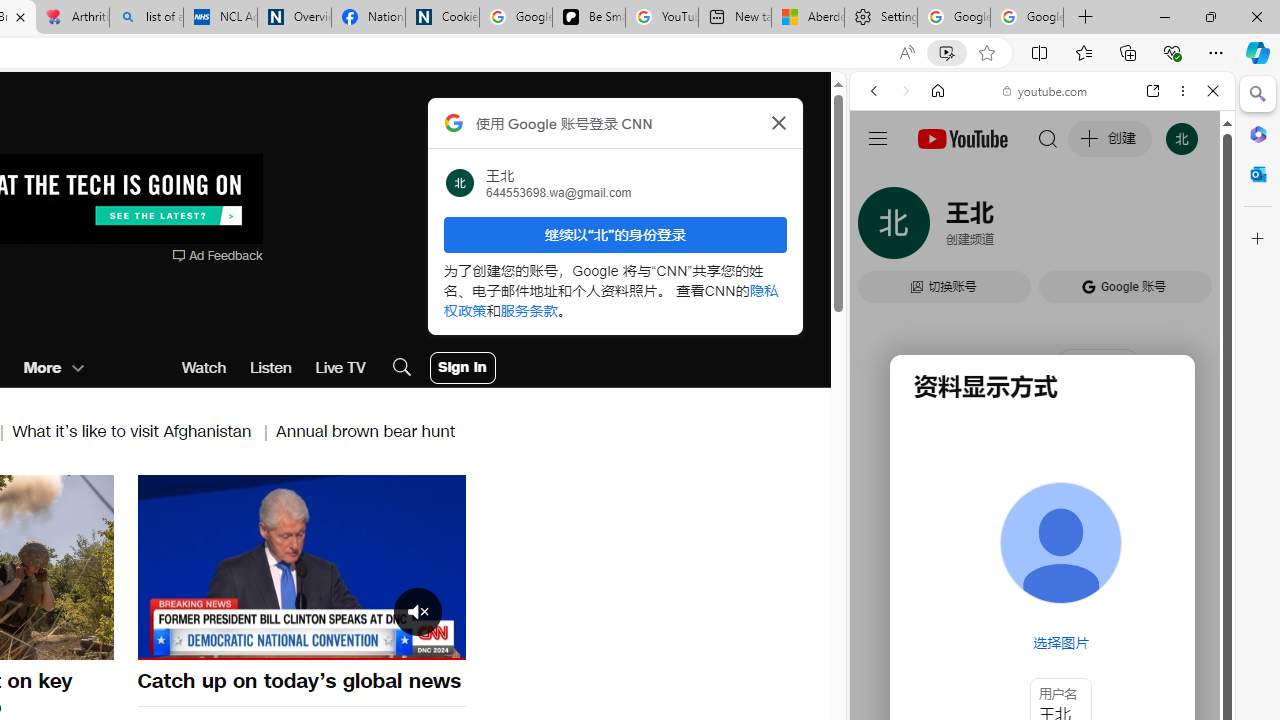 This screenshot has width=1280, height=720. What do you see at coordinates (361, 566) in the screenshot?
I see `Forward 10 seconds` at bounding box center [361, 566].